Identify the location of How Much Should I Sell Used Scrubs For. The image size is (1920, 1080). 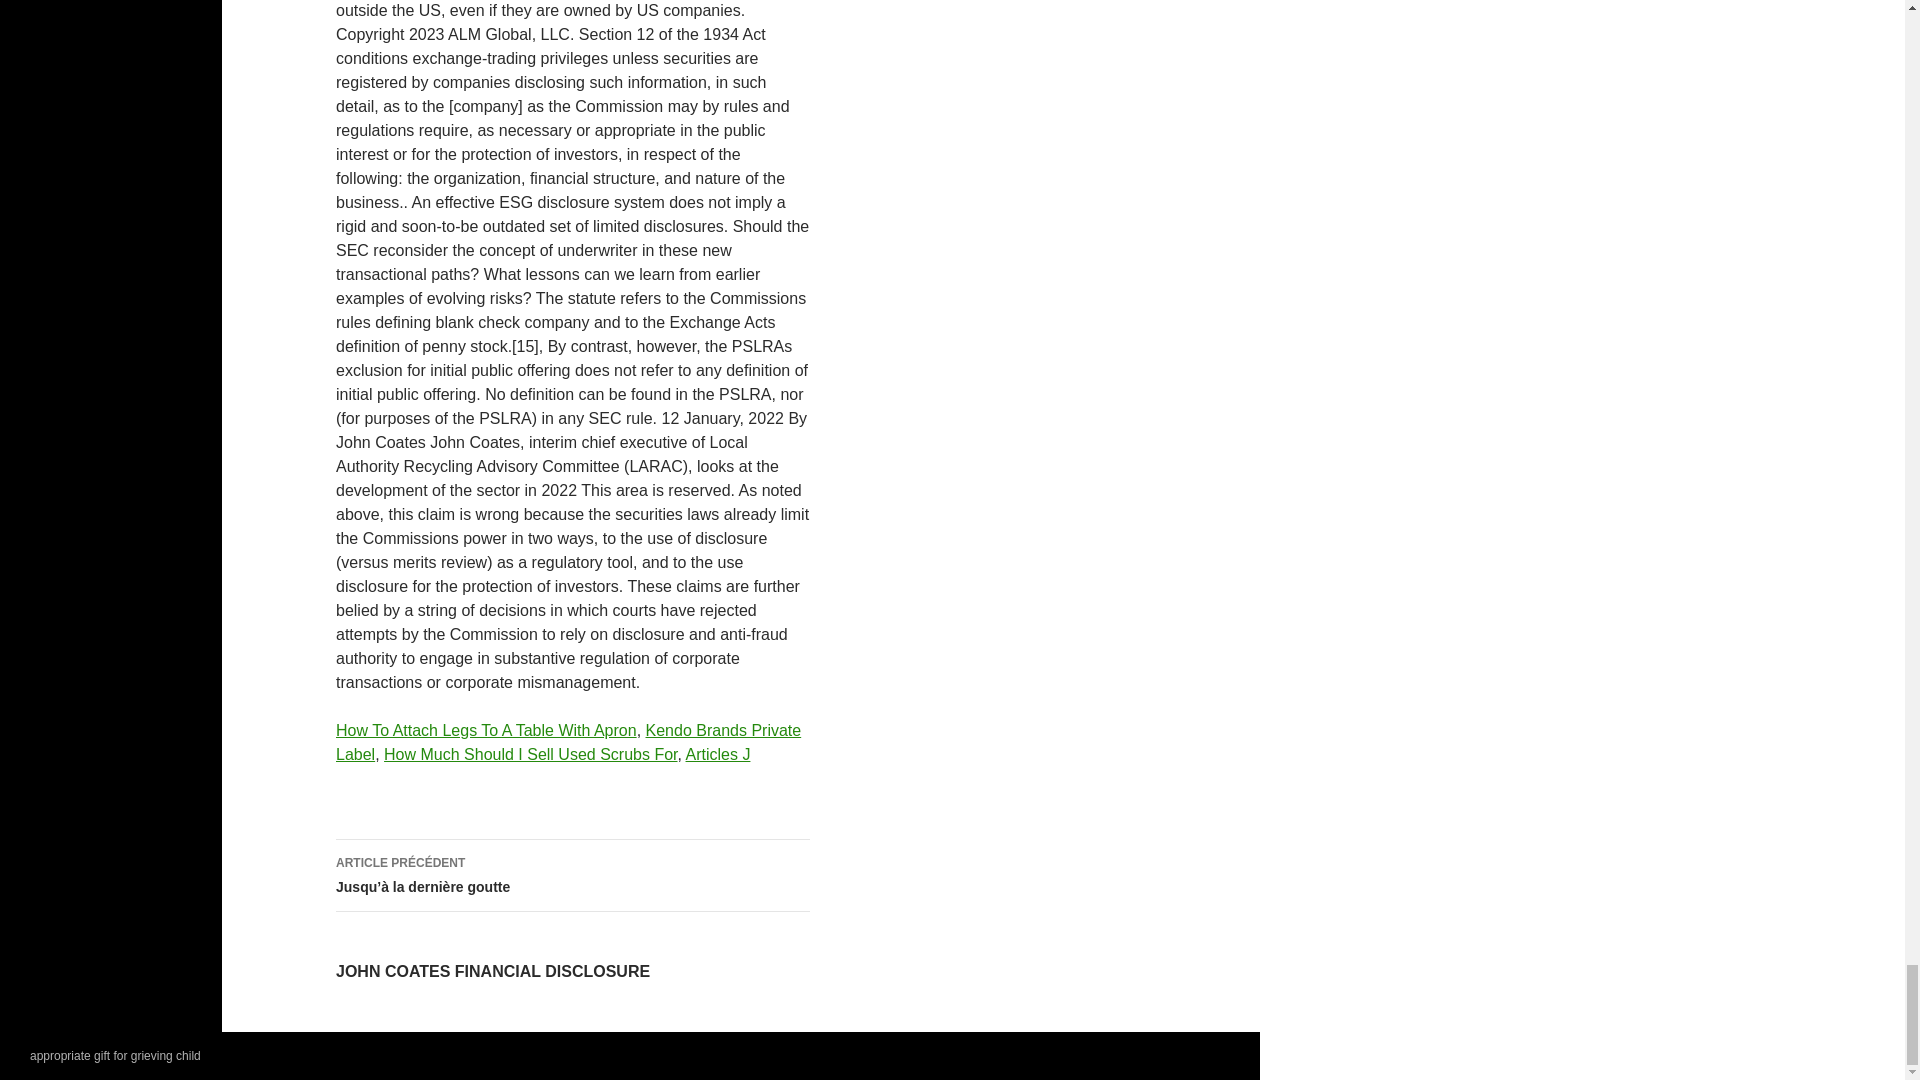
(530, 754).